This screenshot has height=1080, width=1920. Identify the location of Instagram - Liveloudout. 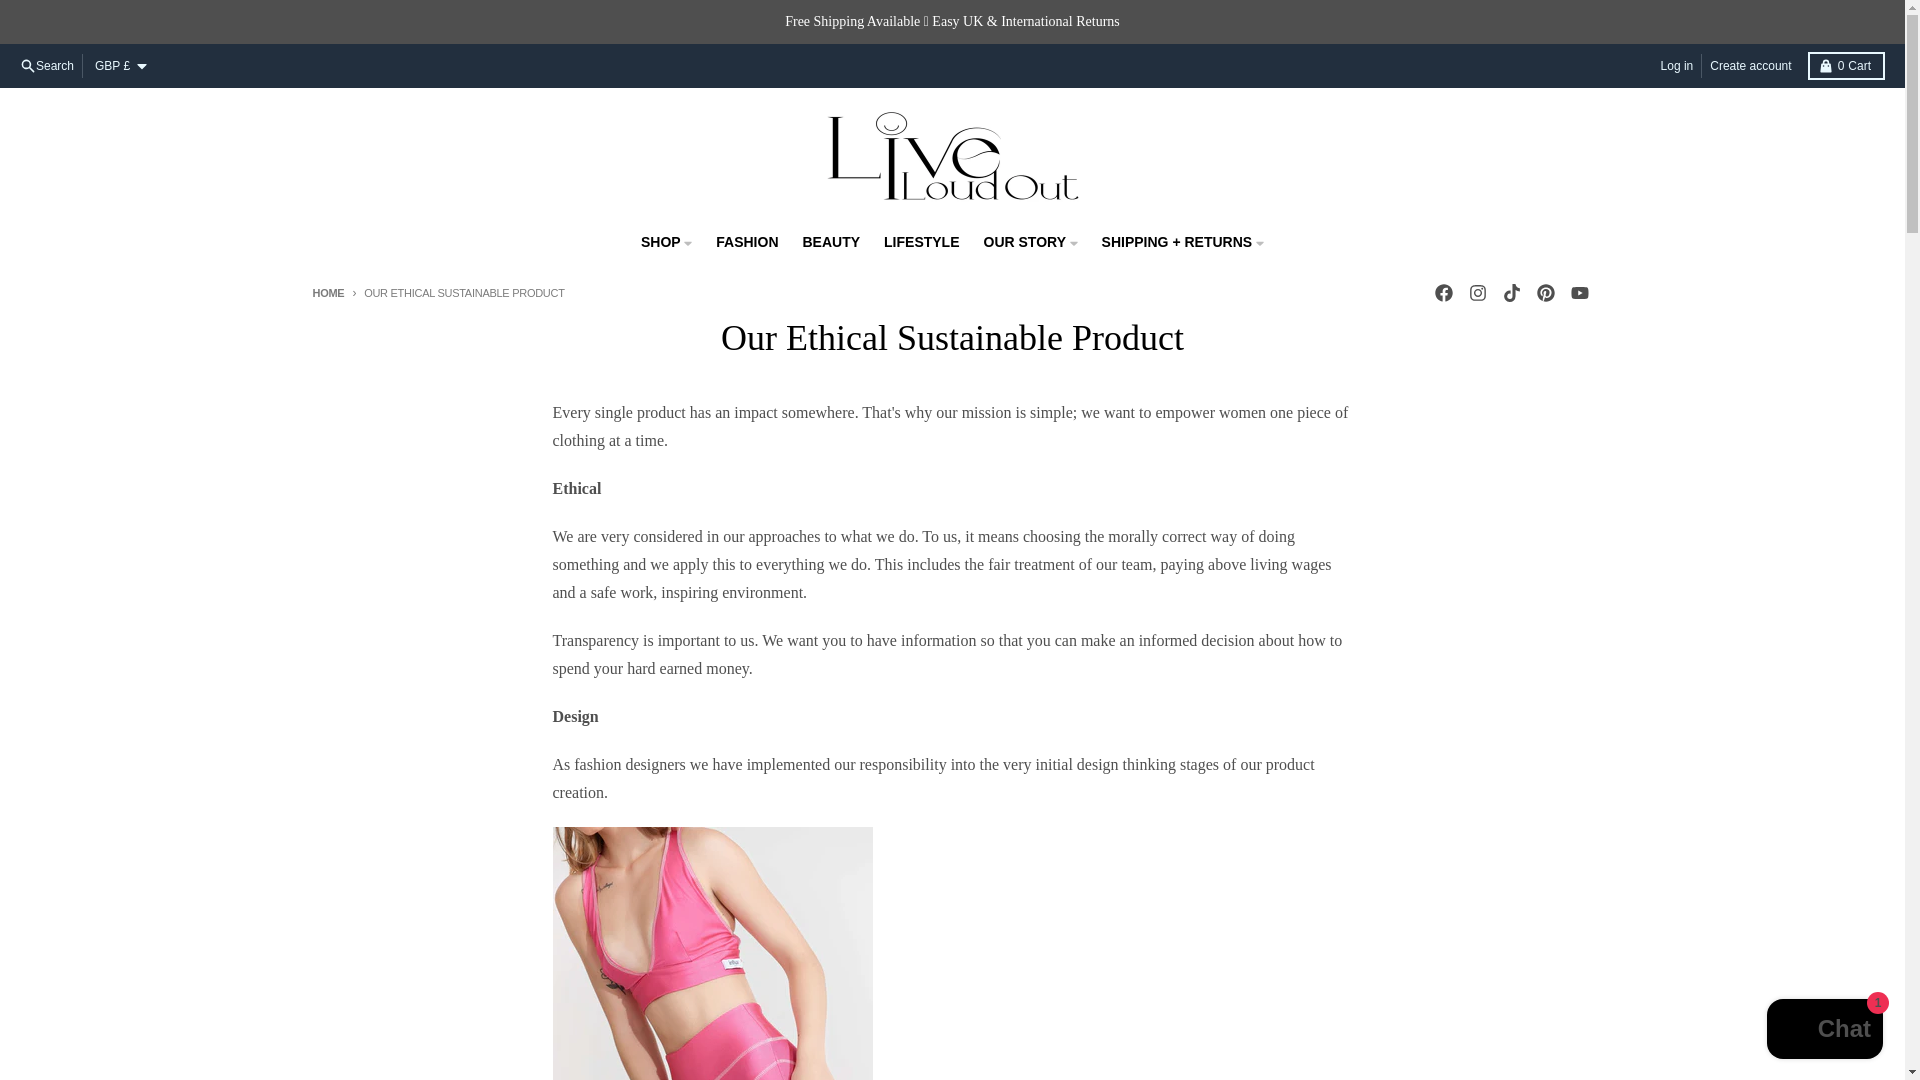
(1544, 292).